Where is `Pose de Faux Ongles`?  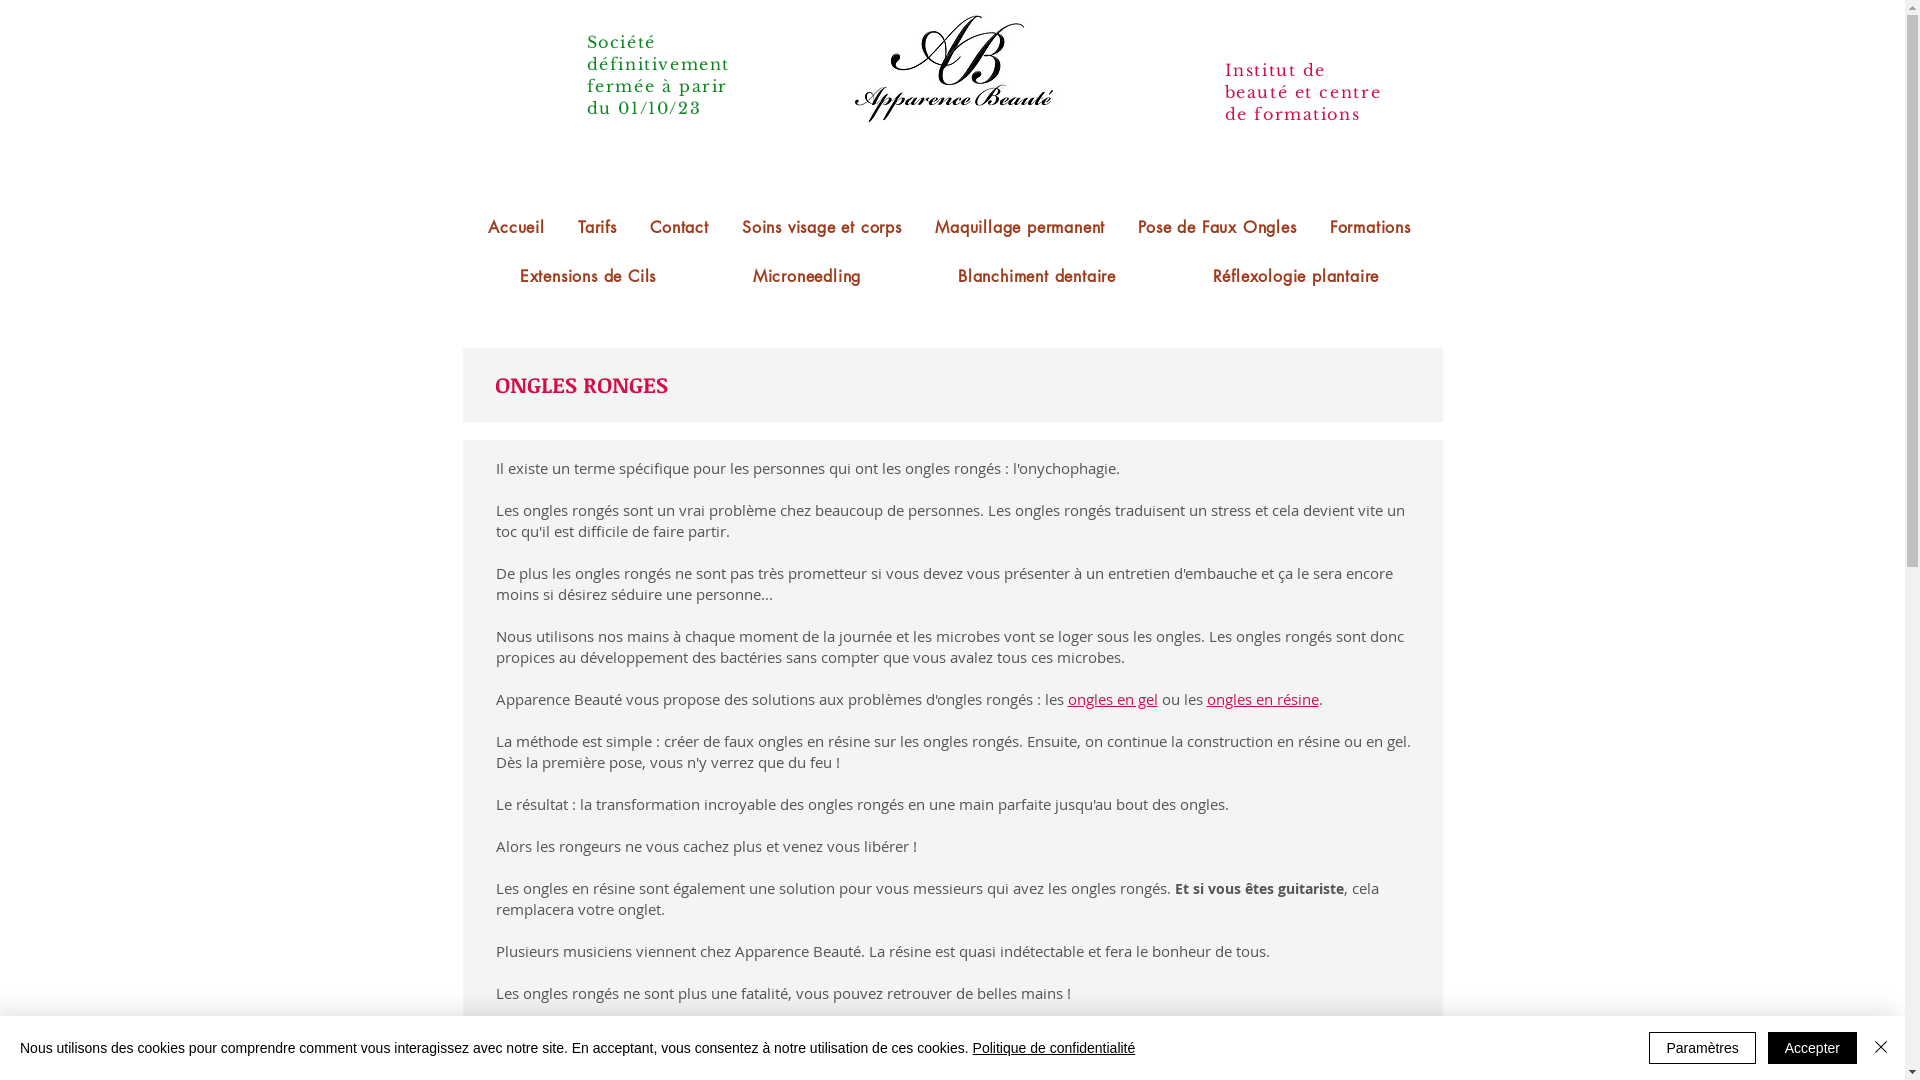
Pose de Faux Ongles is located at coordinates (1218, 228).